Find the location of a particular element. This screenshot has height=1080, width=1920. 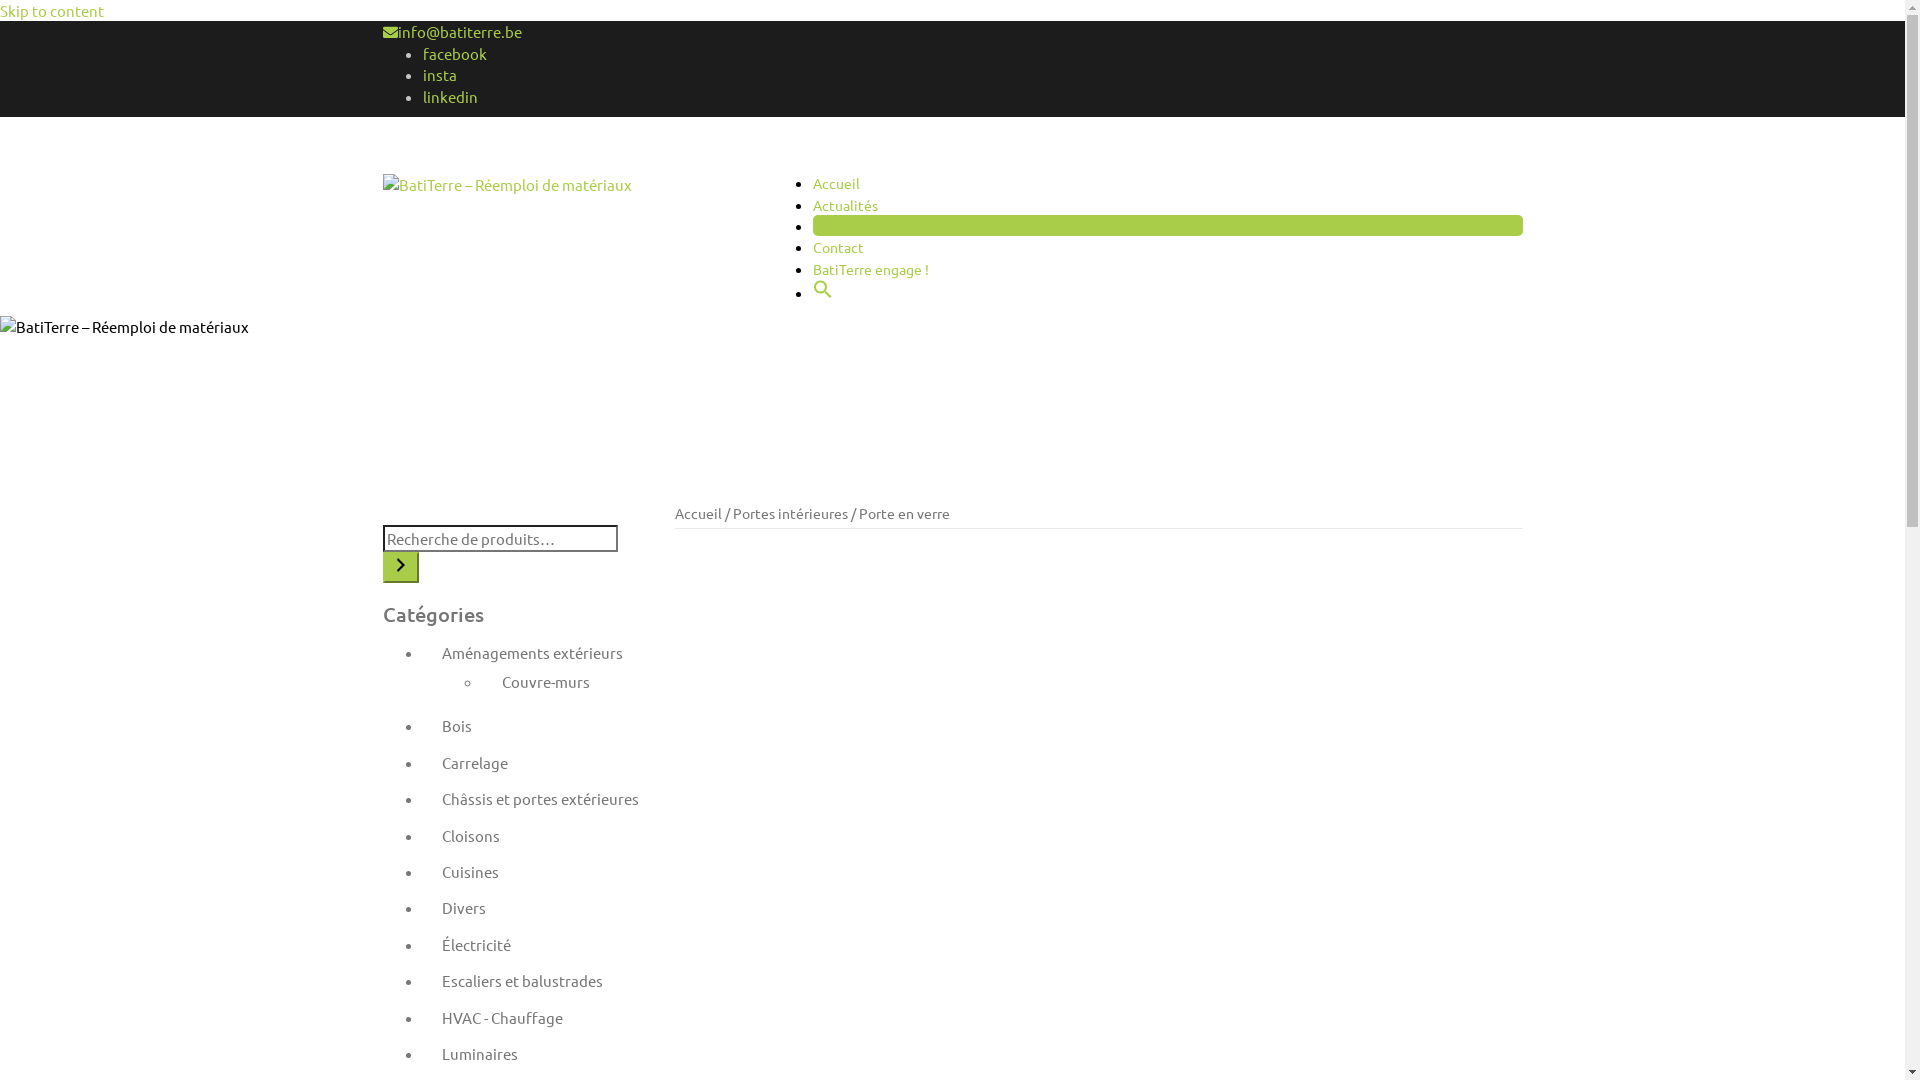

HVAC - Chauffage is located at coordinates (502, 1018).